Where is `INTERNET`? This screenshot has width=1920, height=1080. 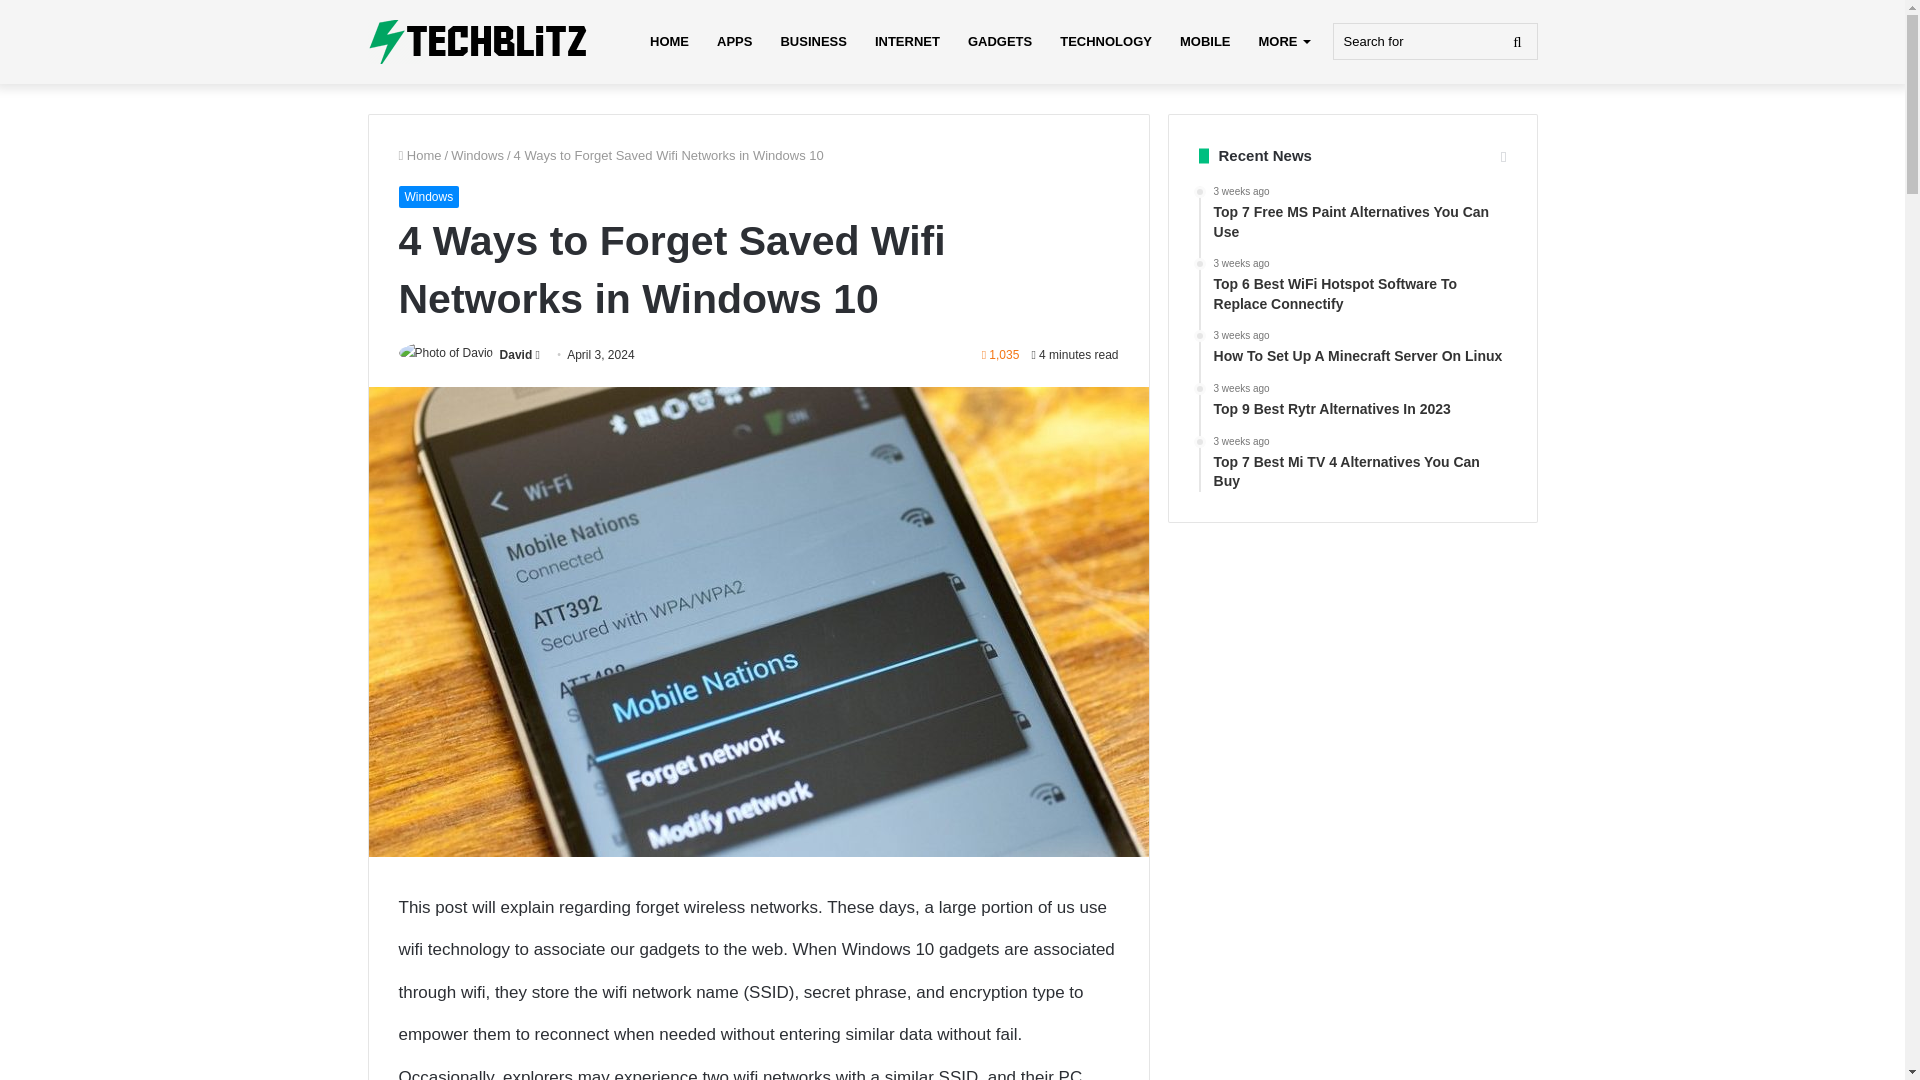
INTERNET is located at coordinates (907, 42).